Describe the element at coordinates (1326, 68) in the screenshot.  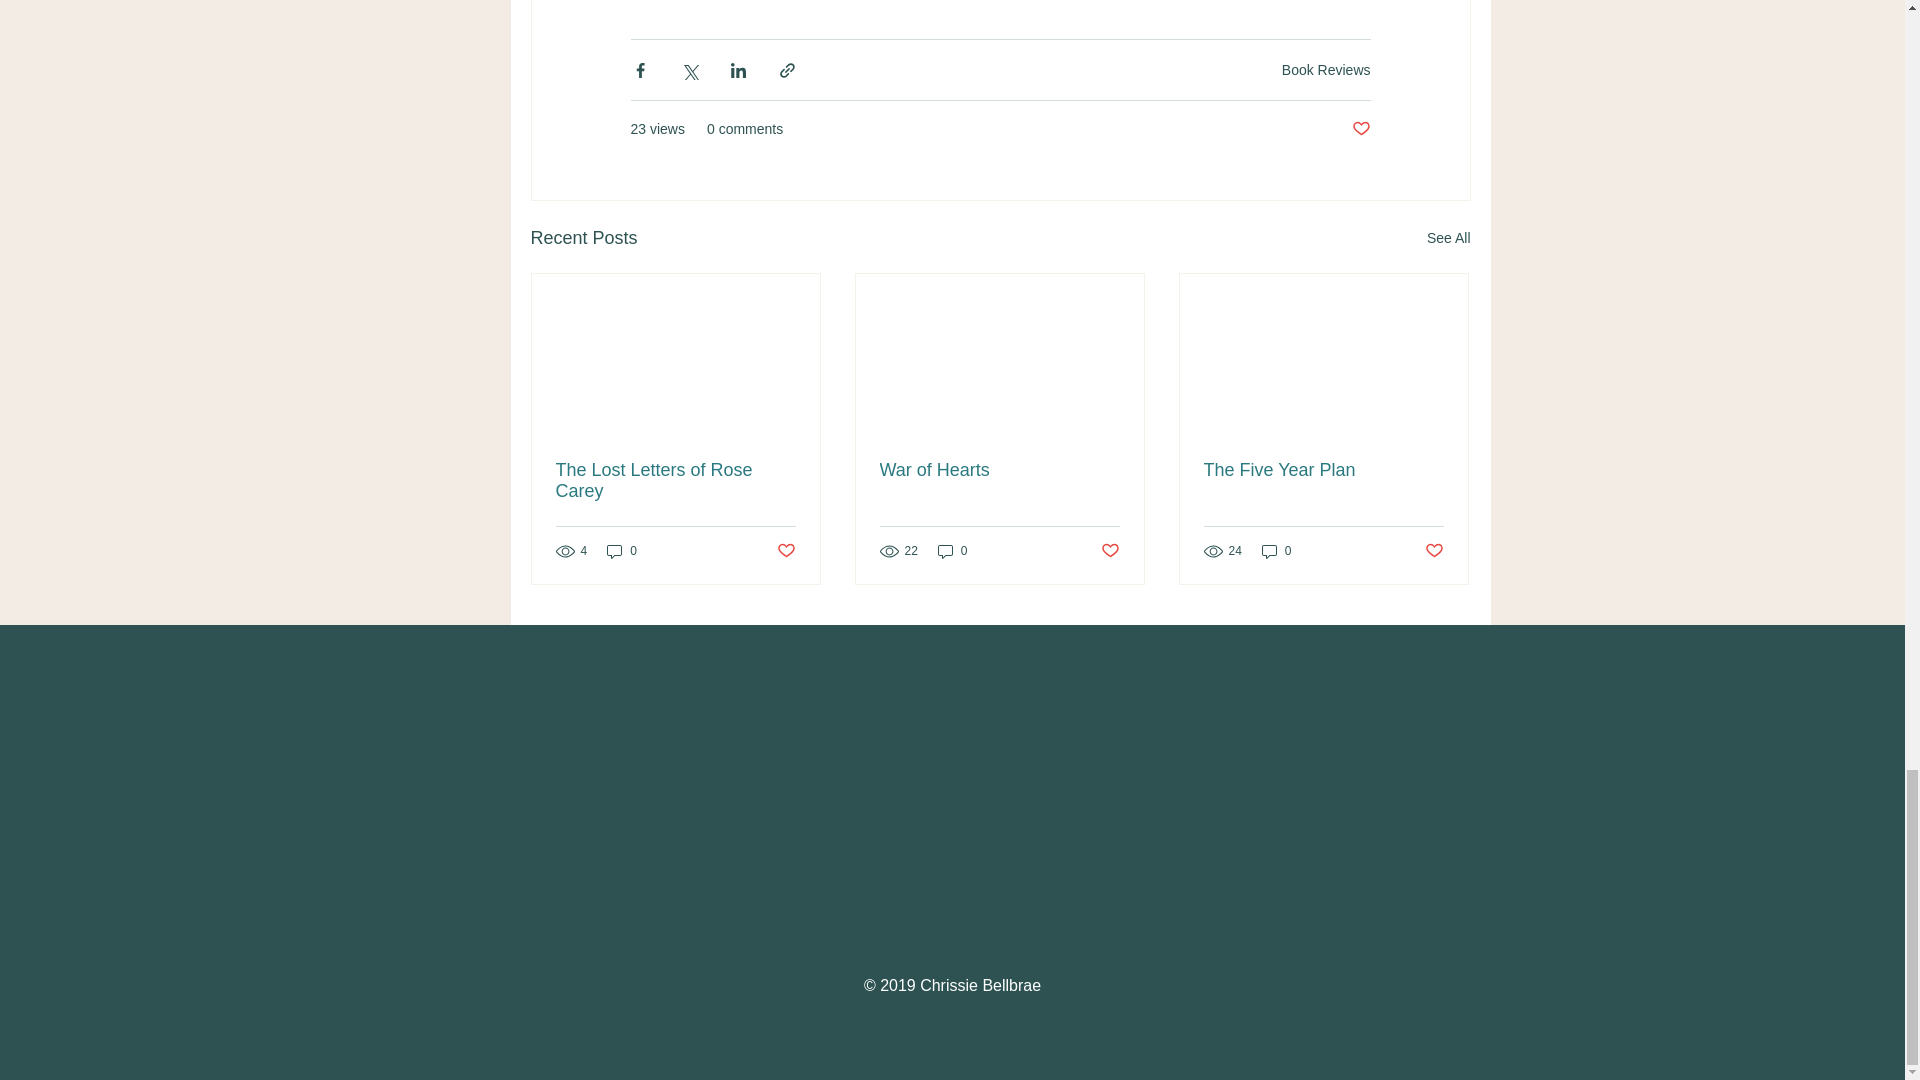
I see `Book Reviews` at that location.